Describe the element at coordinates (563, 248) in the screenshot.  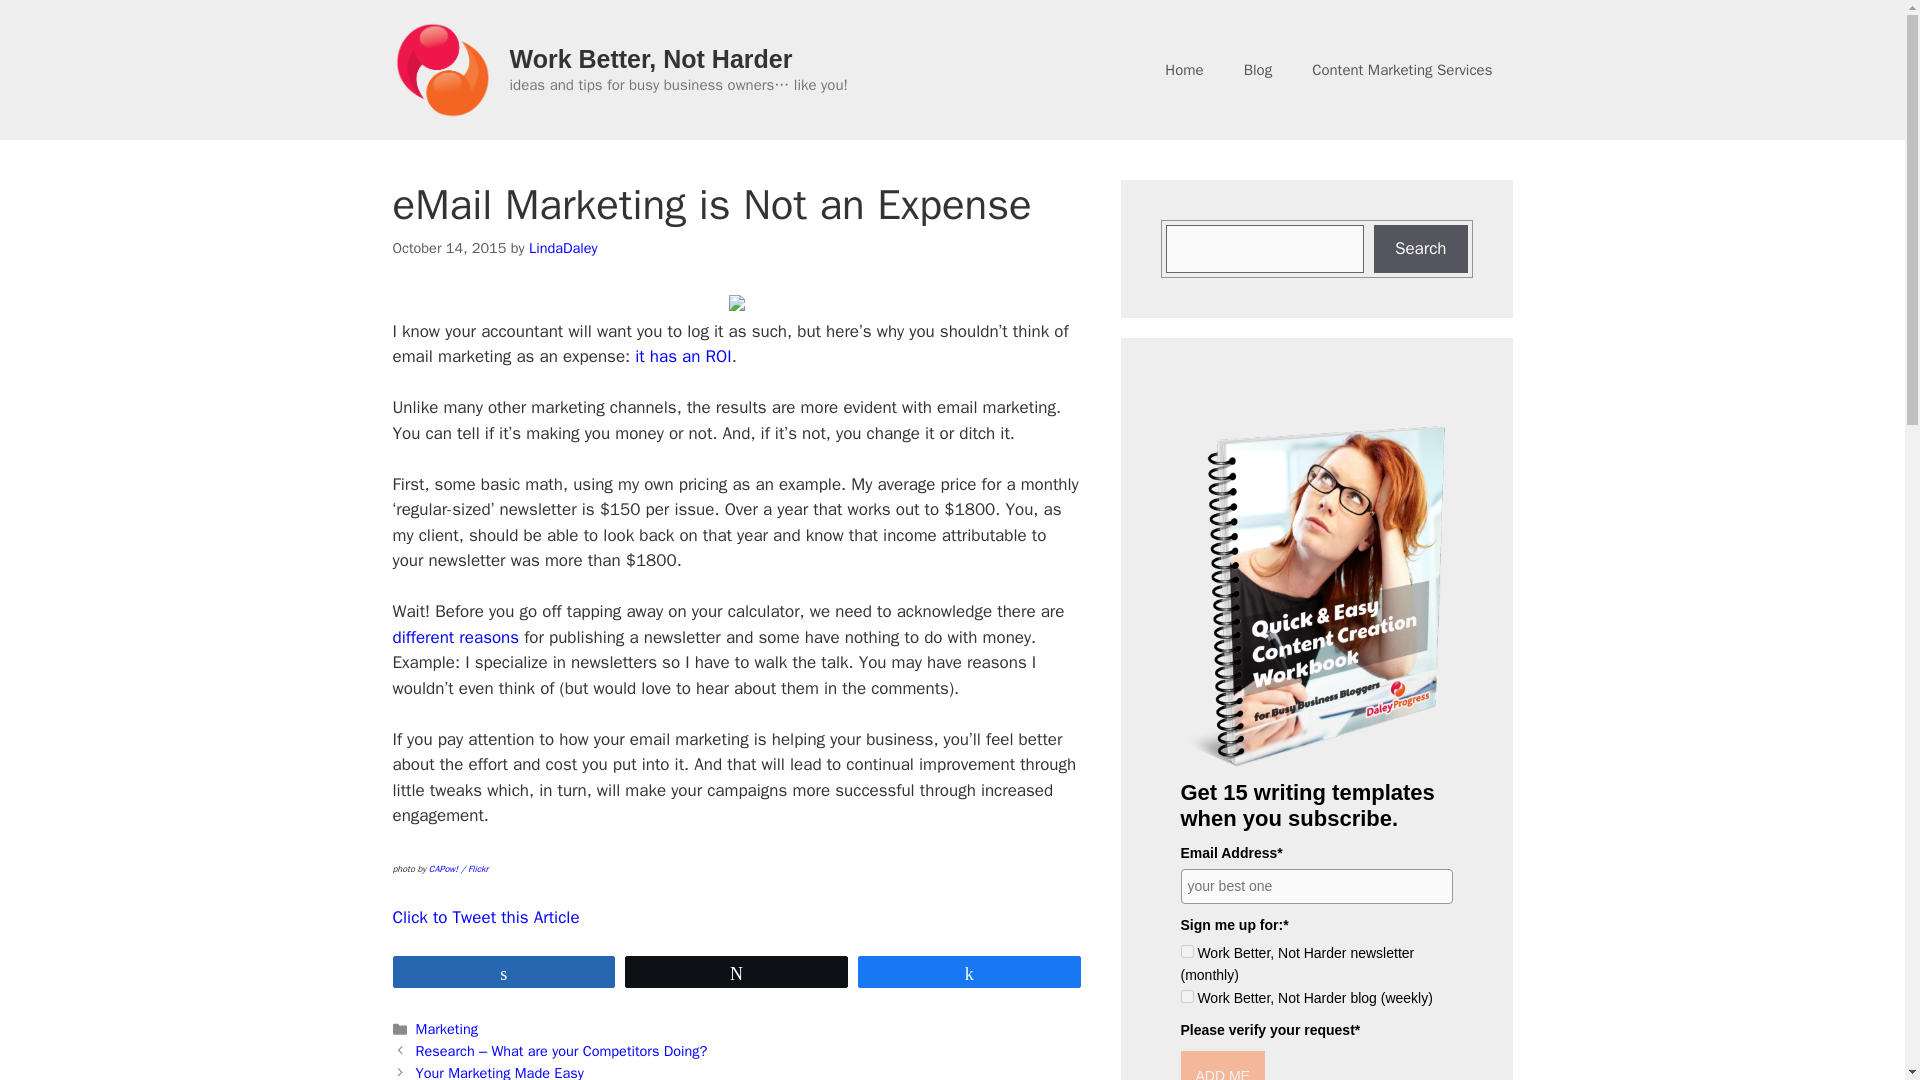
I see `View all posts by LindaDaley` at that location.